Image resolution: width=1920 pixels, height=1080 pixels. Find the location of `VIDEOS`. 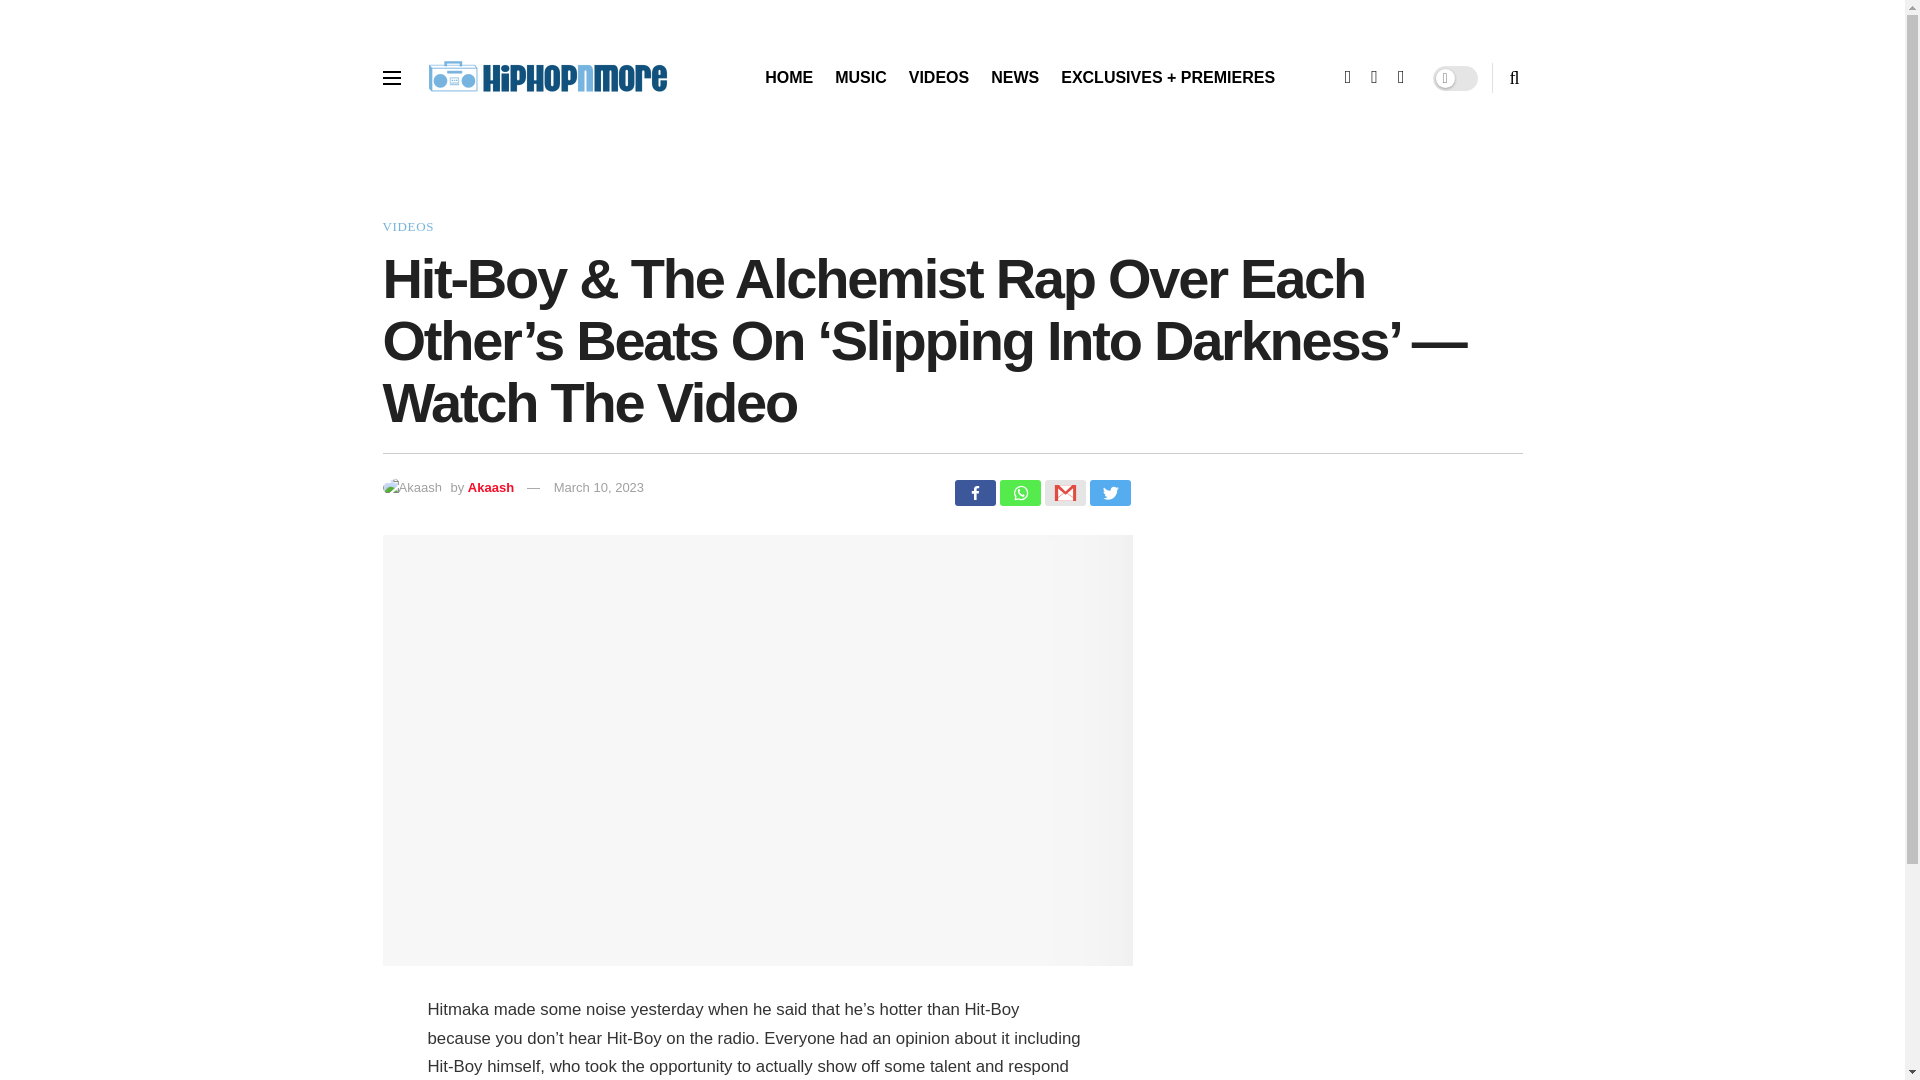

VIDEOS is located at coordinates (938, 77).